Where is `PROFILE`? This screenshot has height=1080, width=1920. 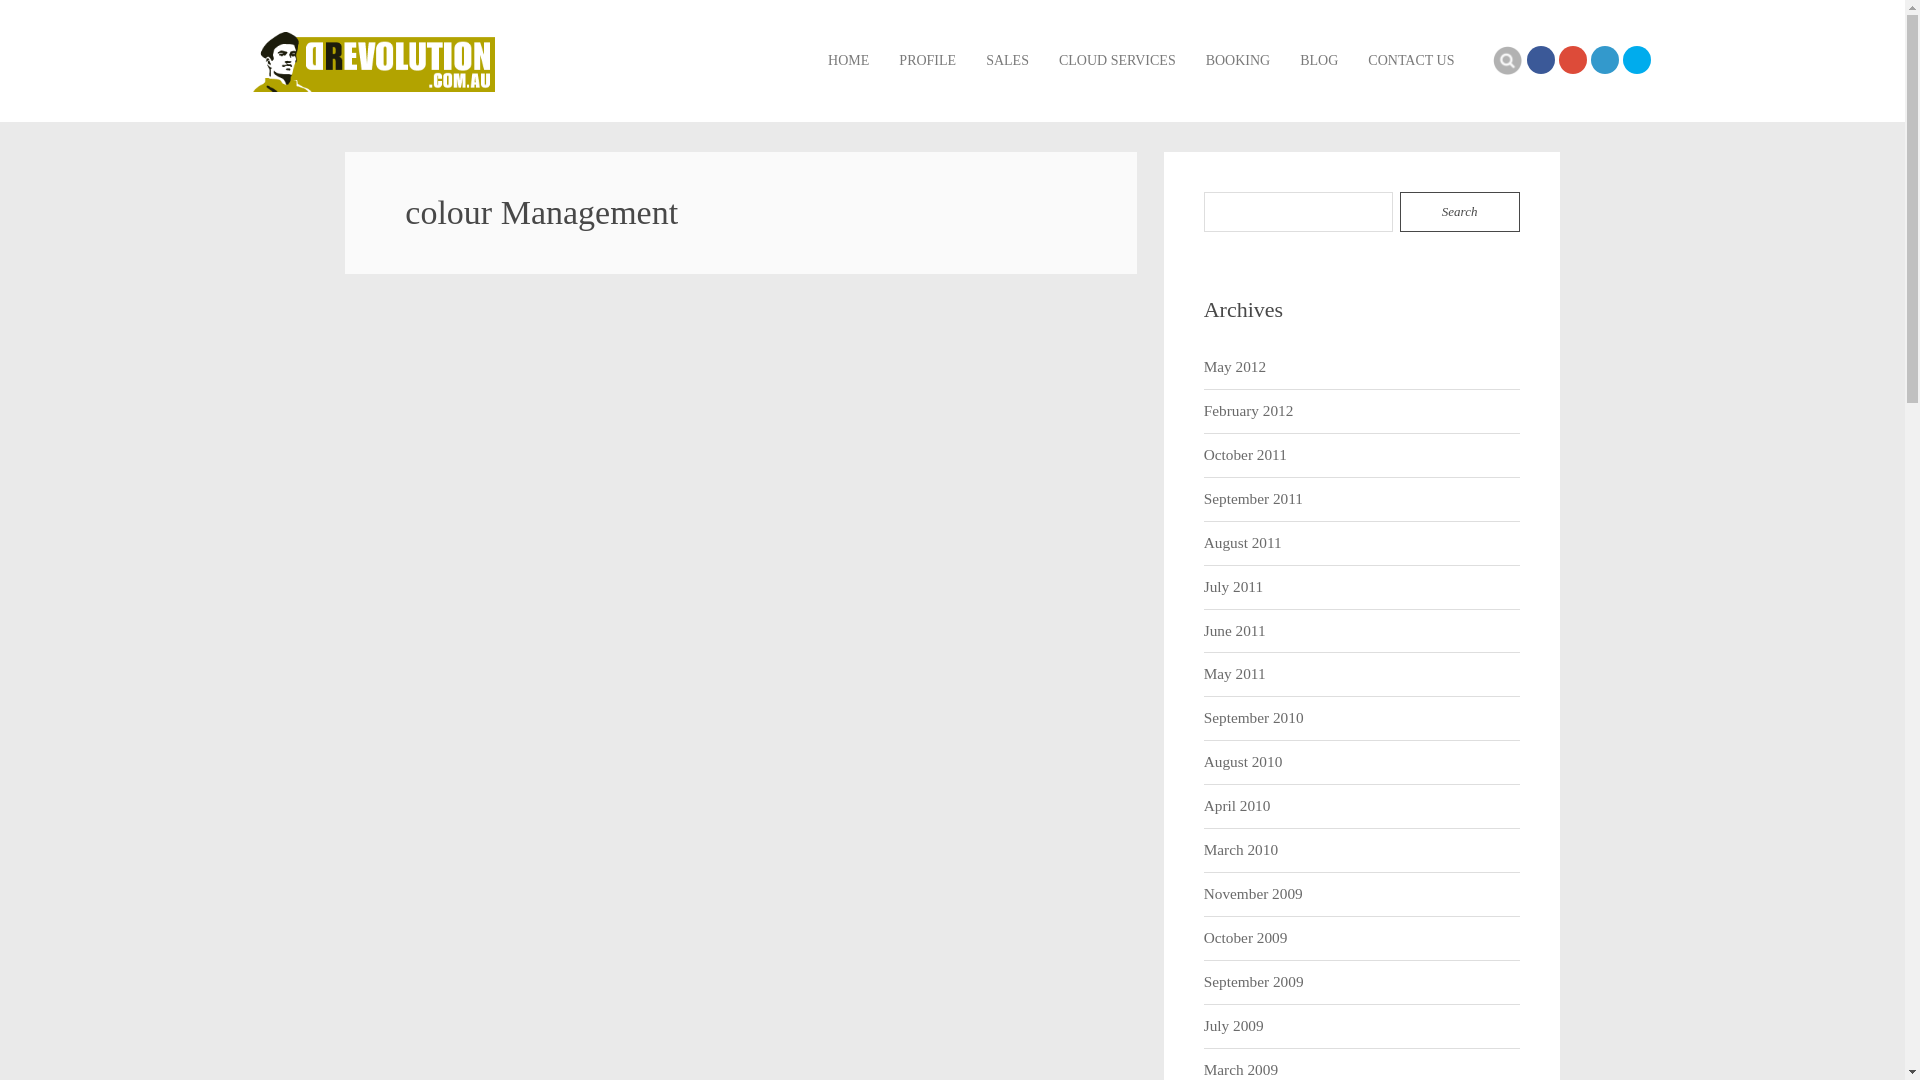 PROFILE is located at coordinates (928, 61).